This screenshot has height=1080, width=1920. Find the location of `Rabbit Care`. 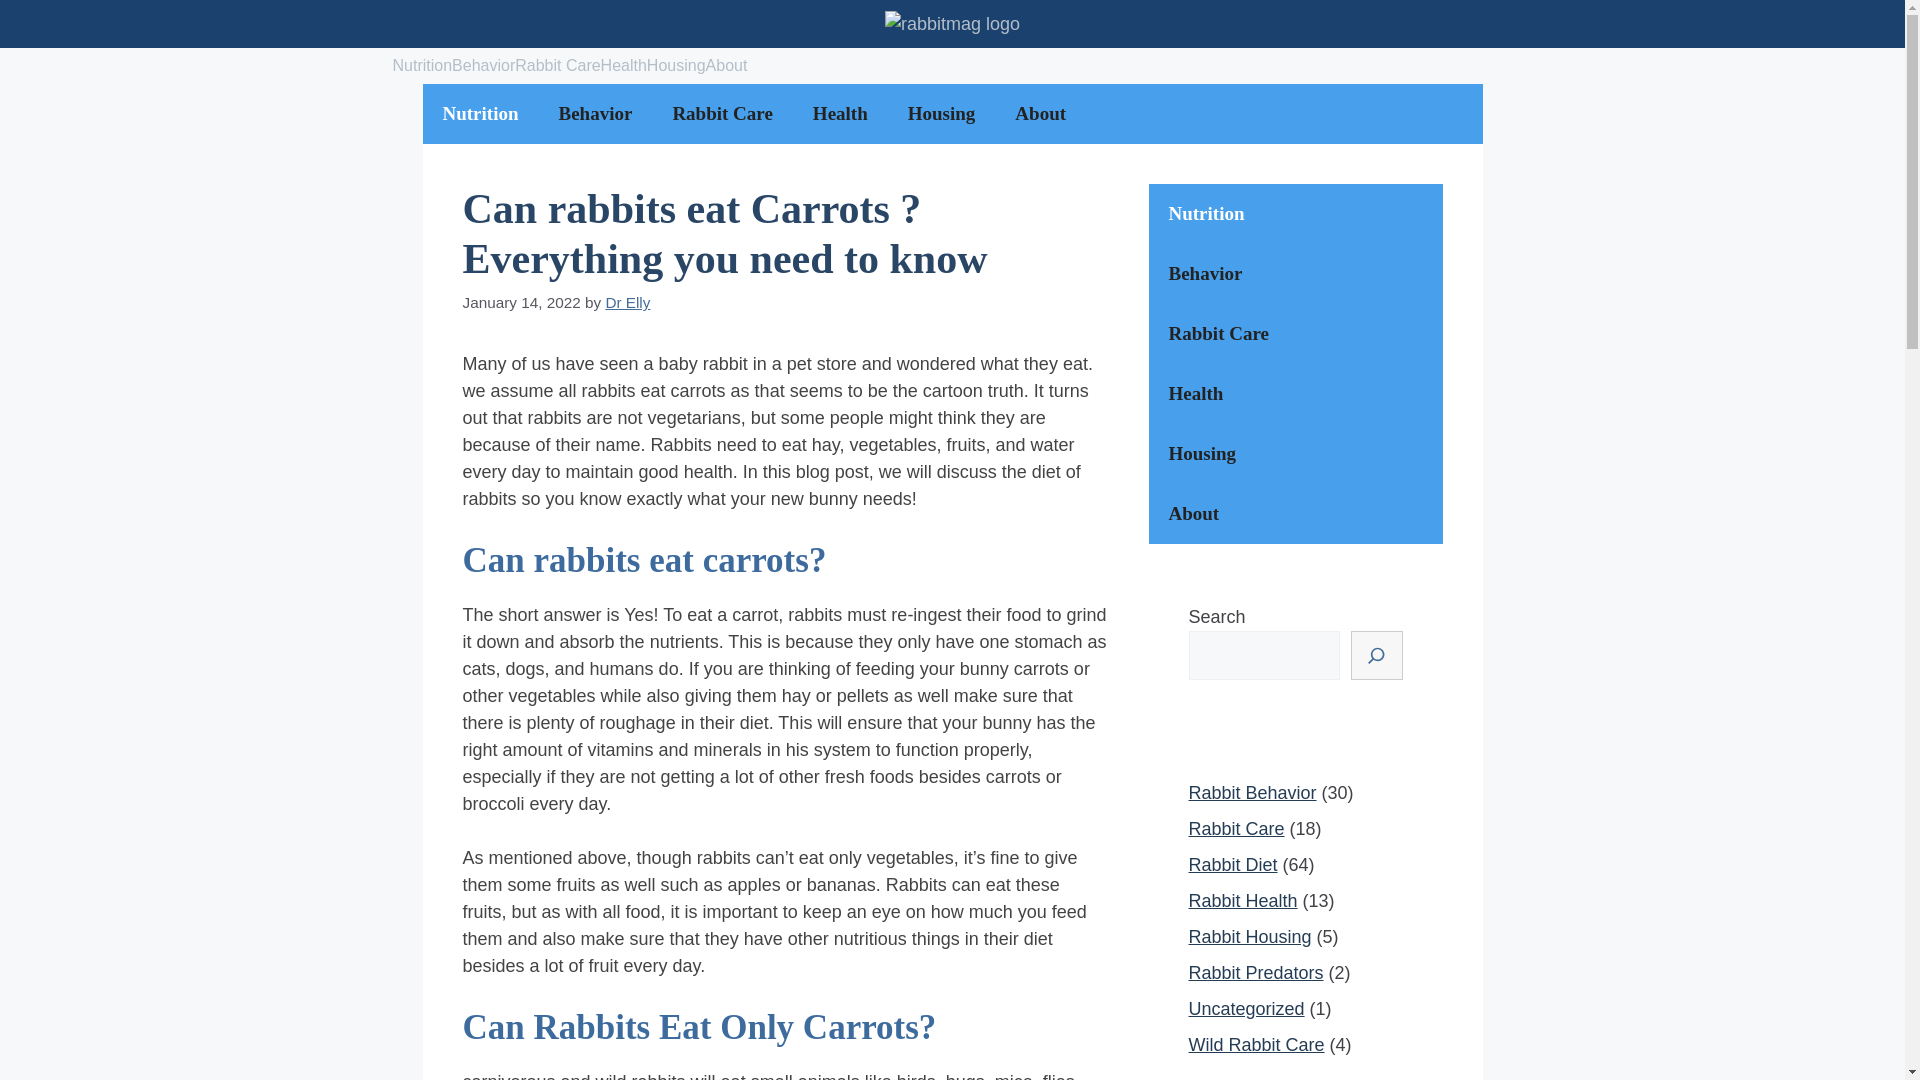

Rabbit Care is located at coordinates (556, 66).